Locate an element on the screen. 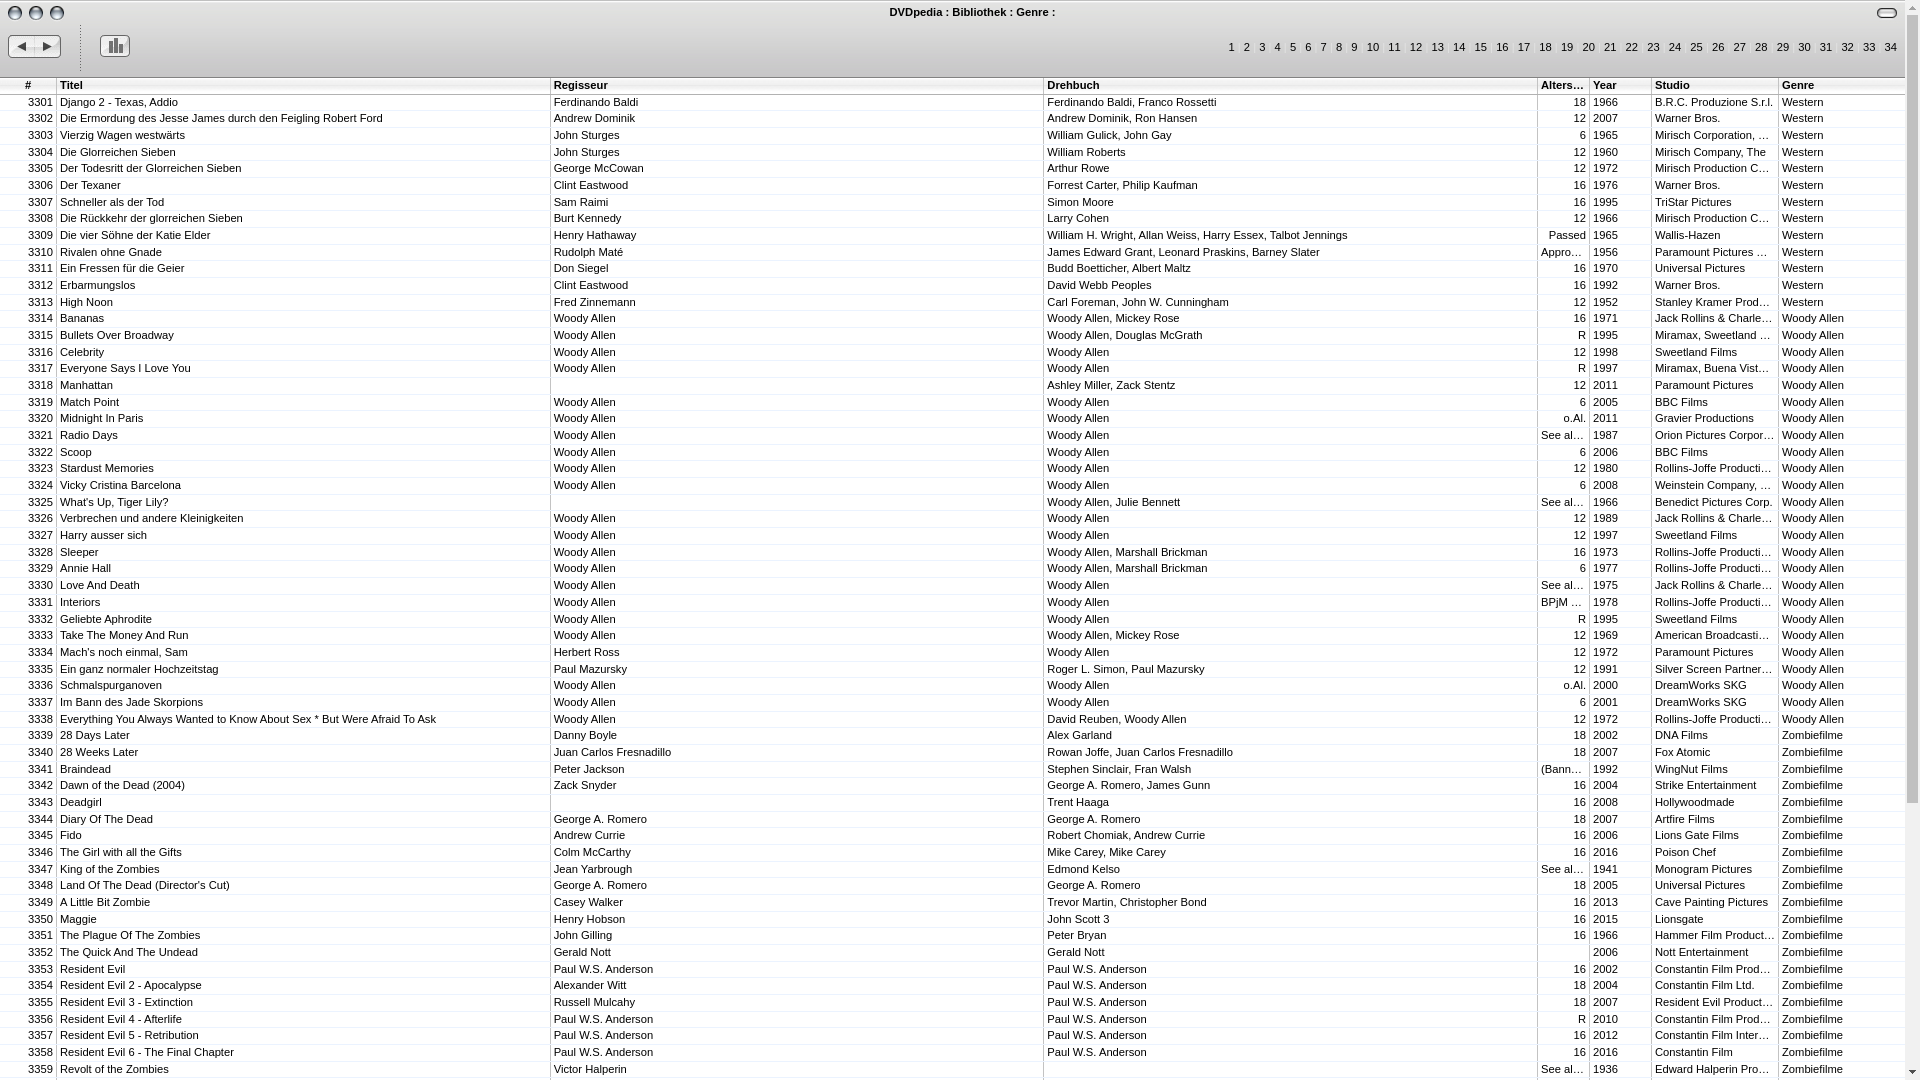 This screenshot has width=1920, height=1080. 8 is located at coordinates (1339, 47).